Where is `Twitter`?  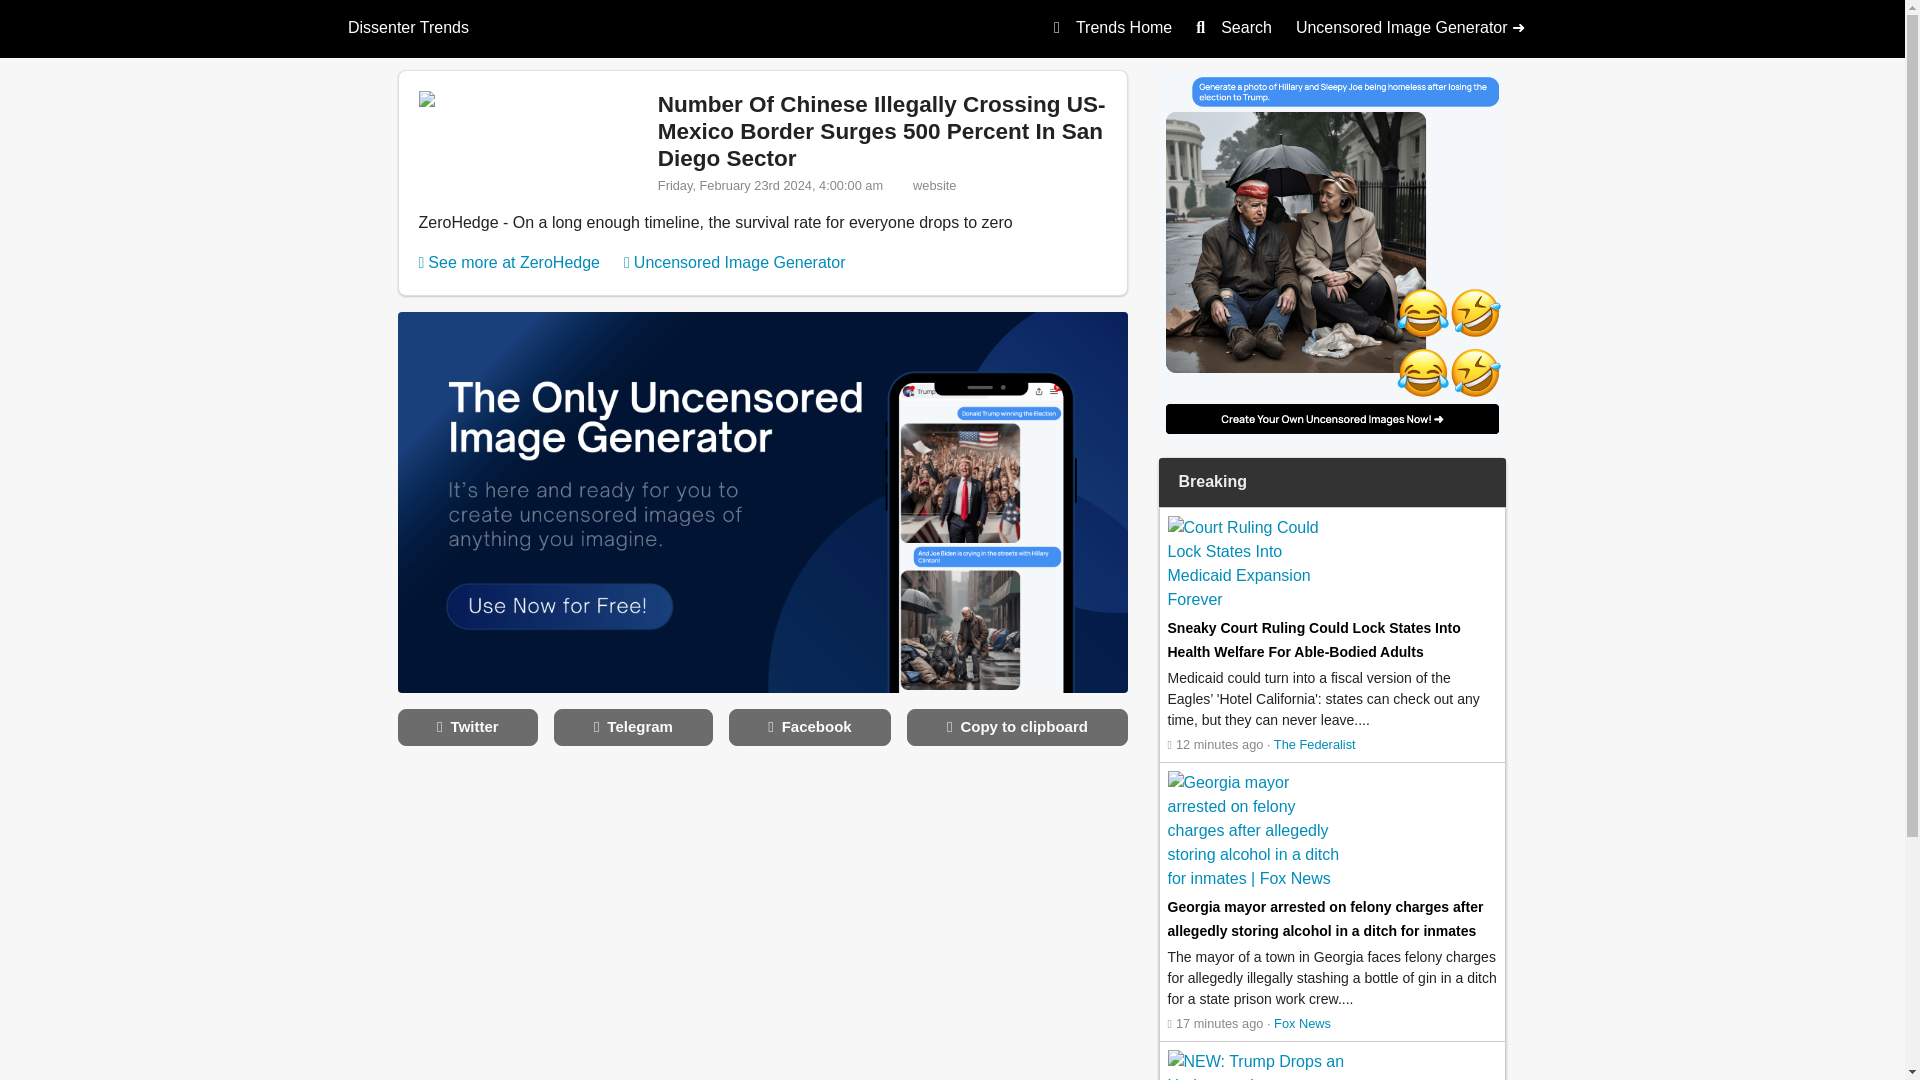
Twitter is located at coordinates (468, 727).